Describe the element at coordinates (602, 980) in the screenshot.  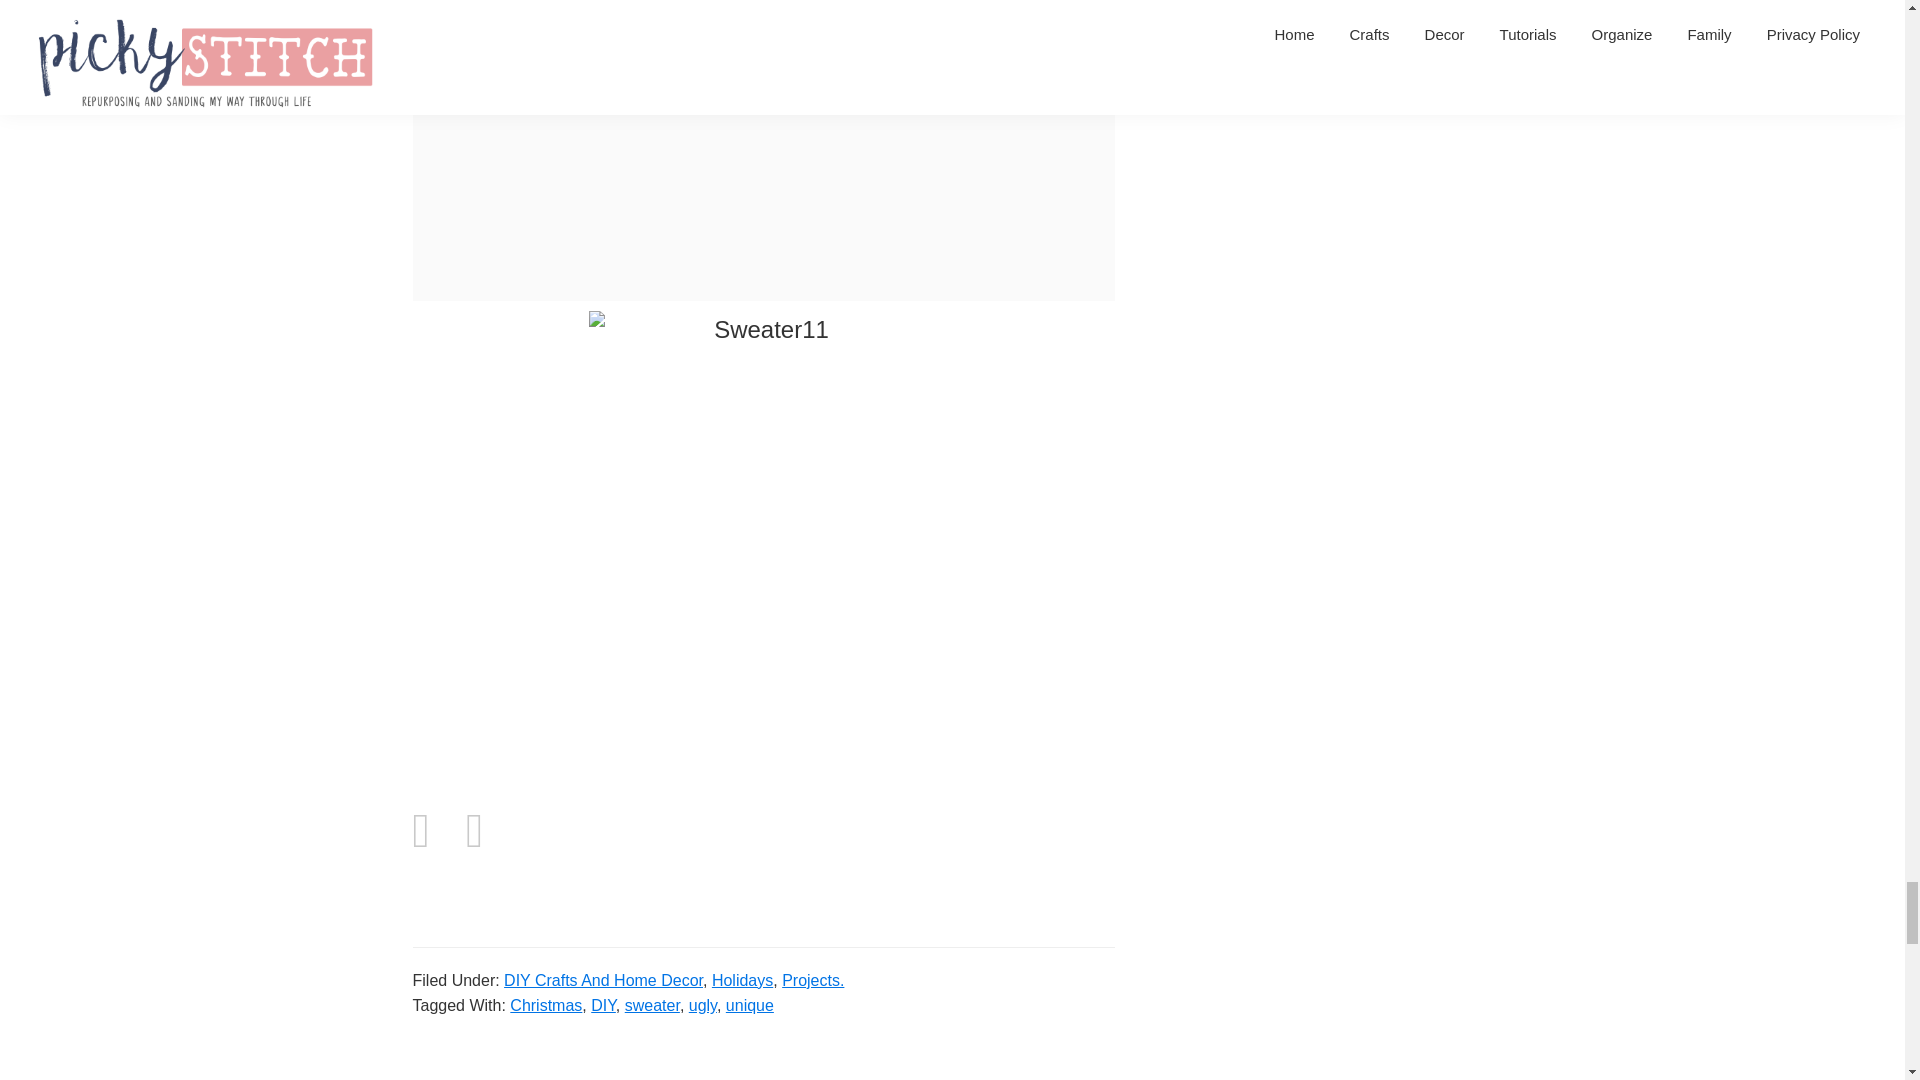
I see `DIY Crafts And Home Decor` at that location.